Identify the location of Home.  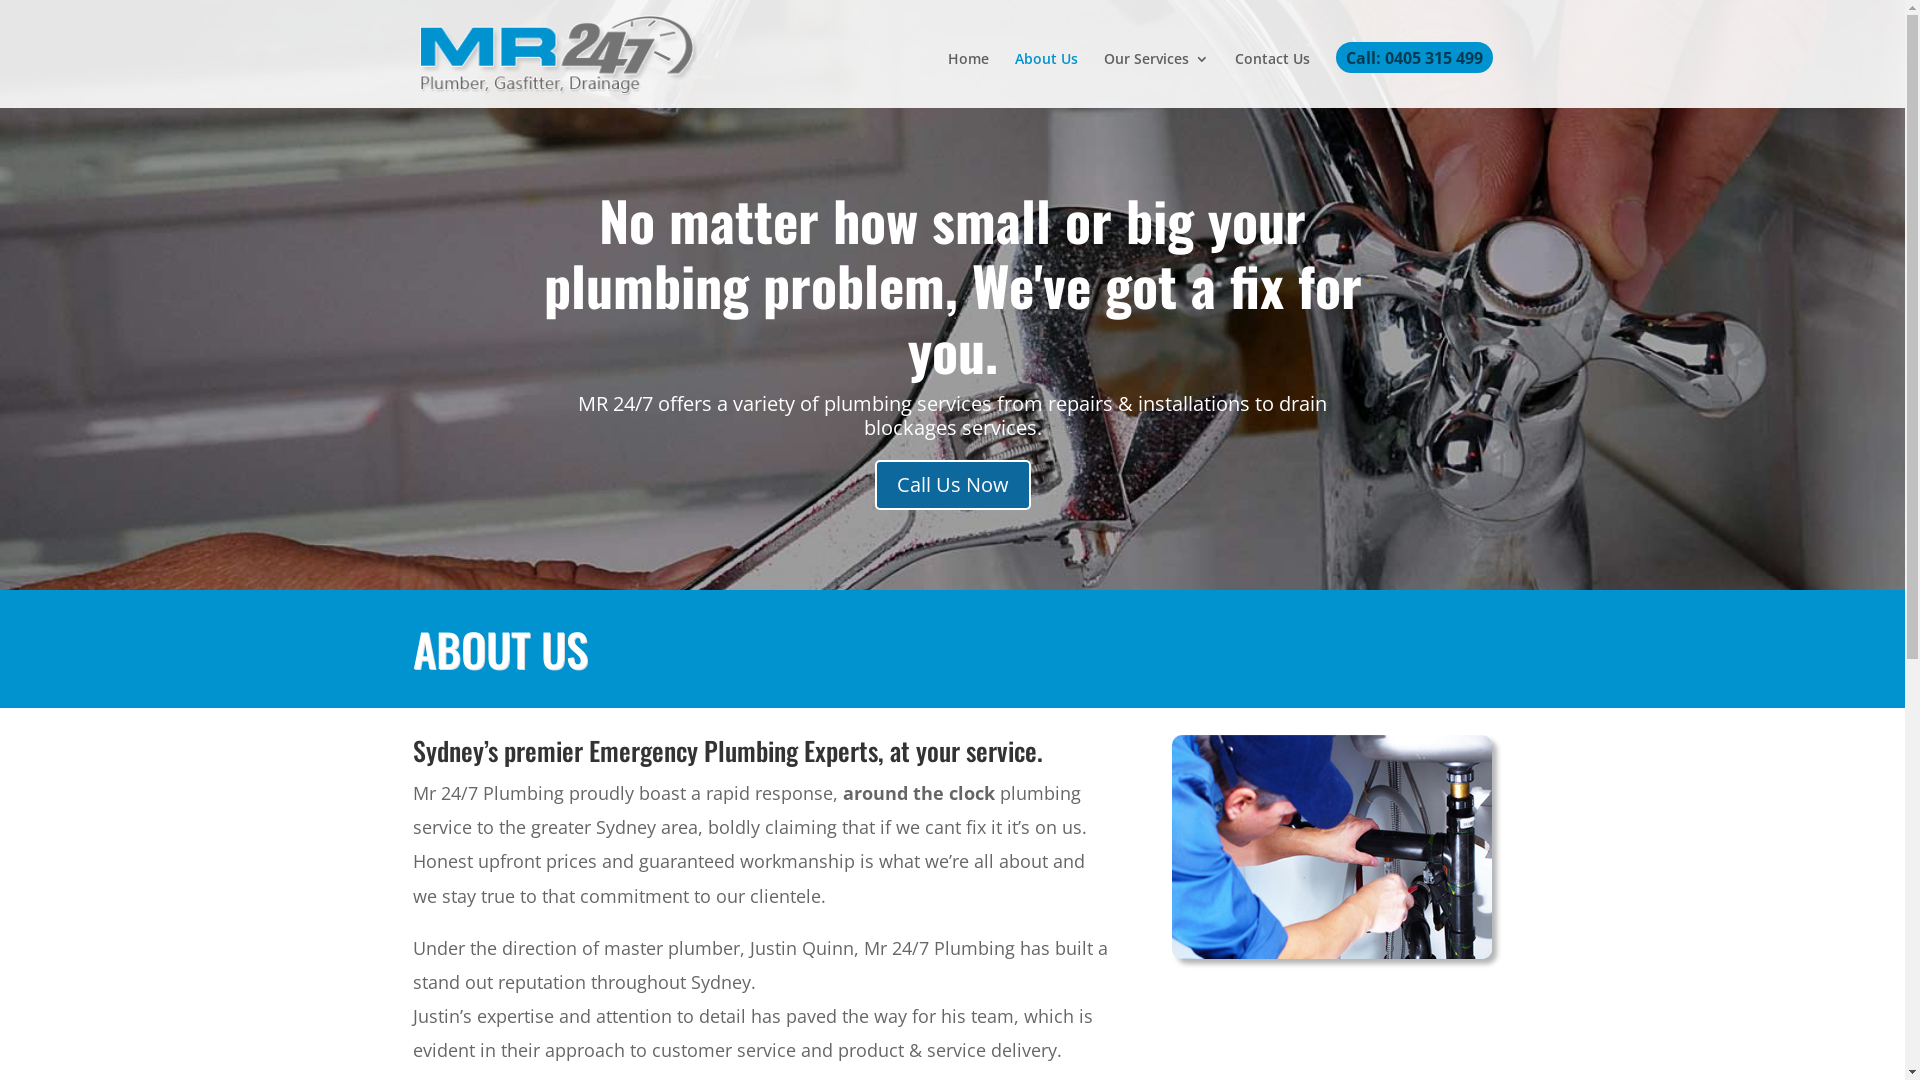
(968, 80).